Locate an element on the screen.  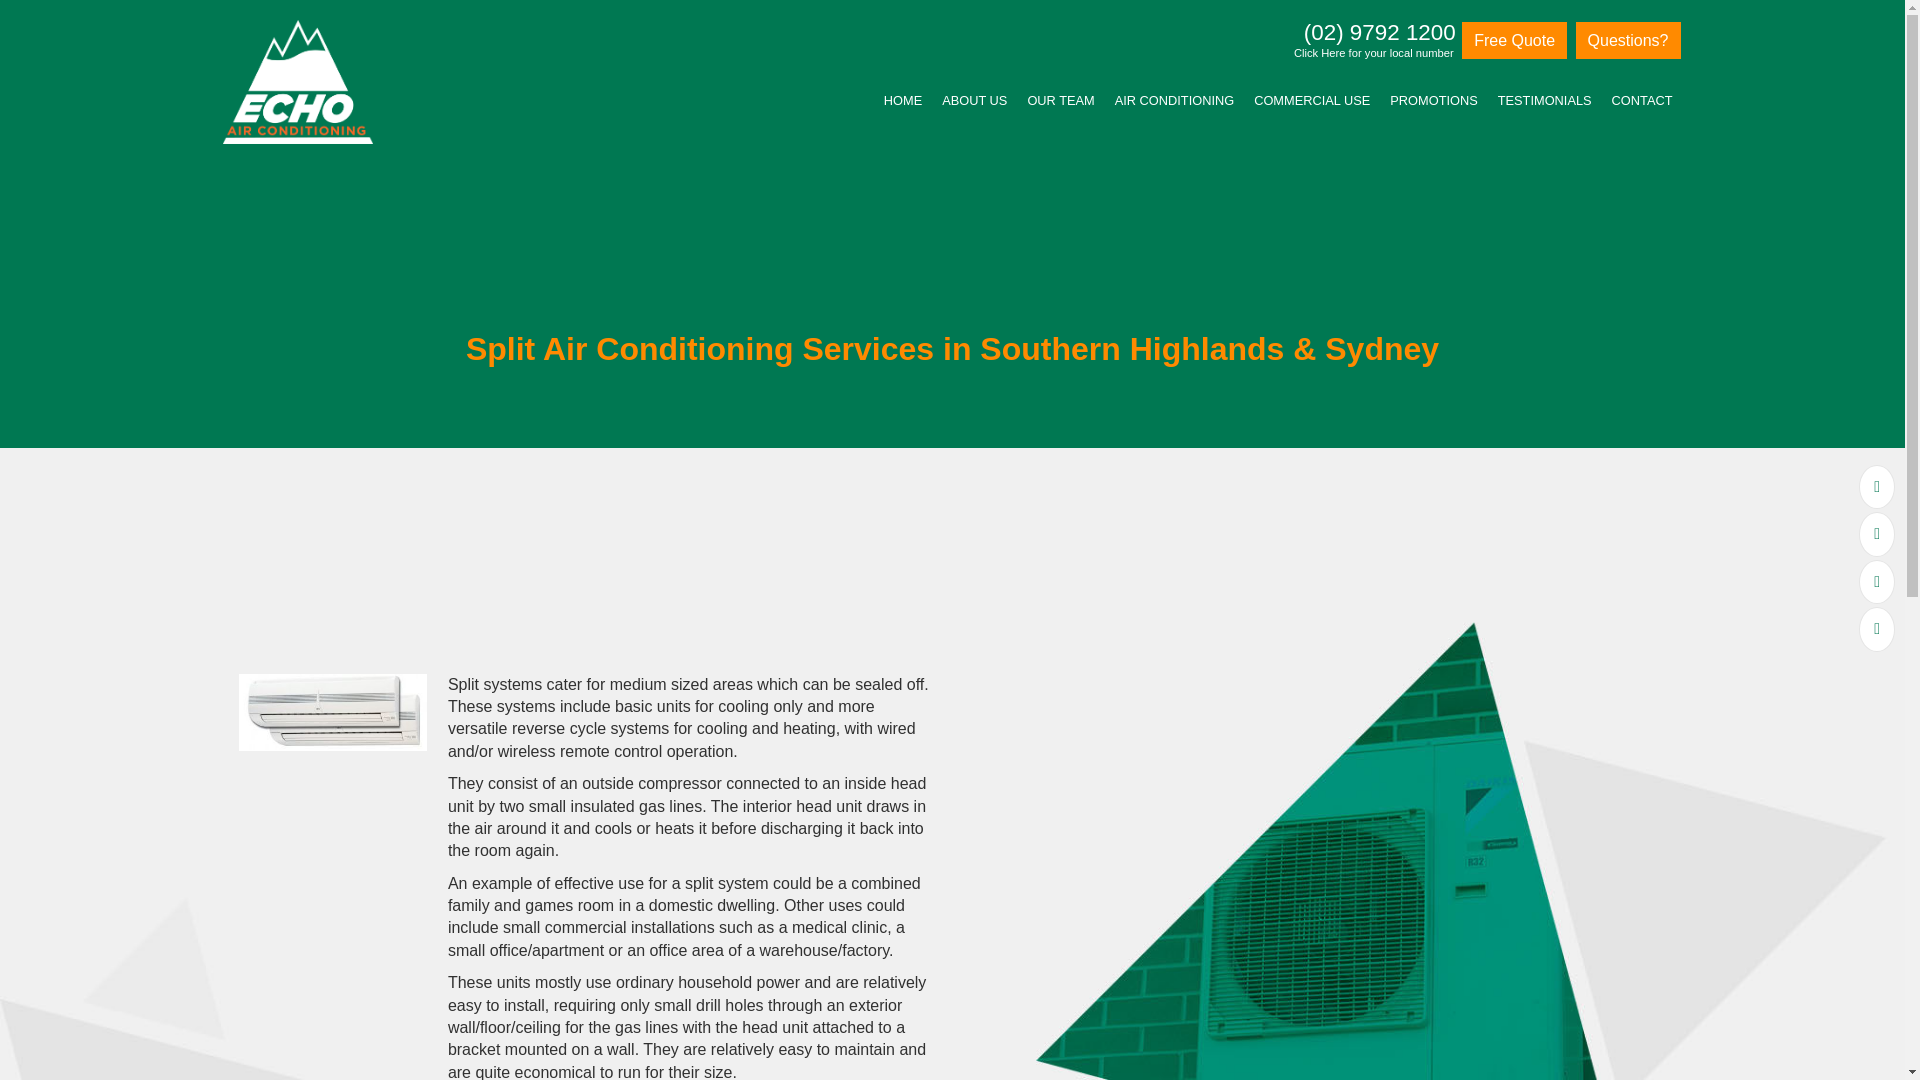
Free Quote is located at coordinates (1514, 40).